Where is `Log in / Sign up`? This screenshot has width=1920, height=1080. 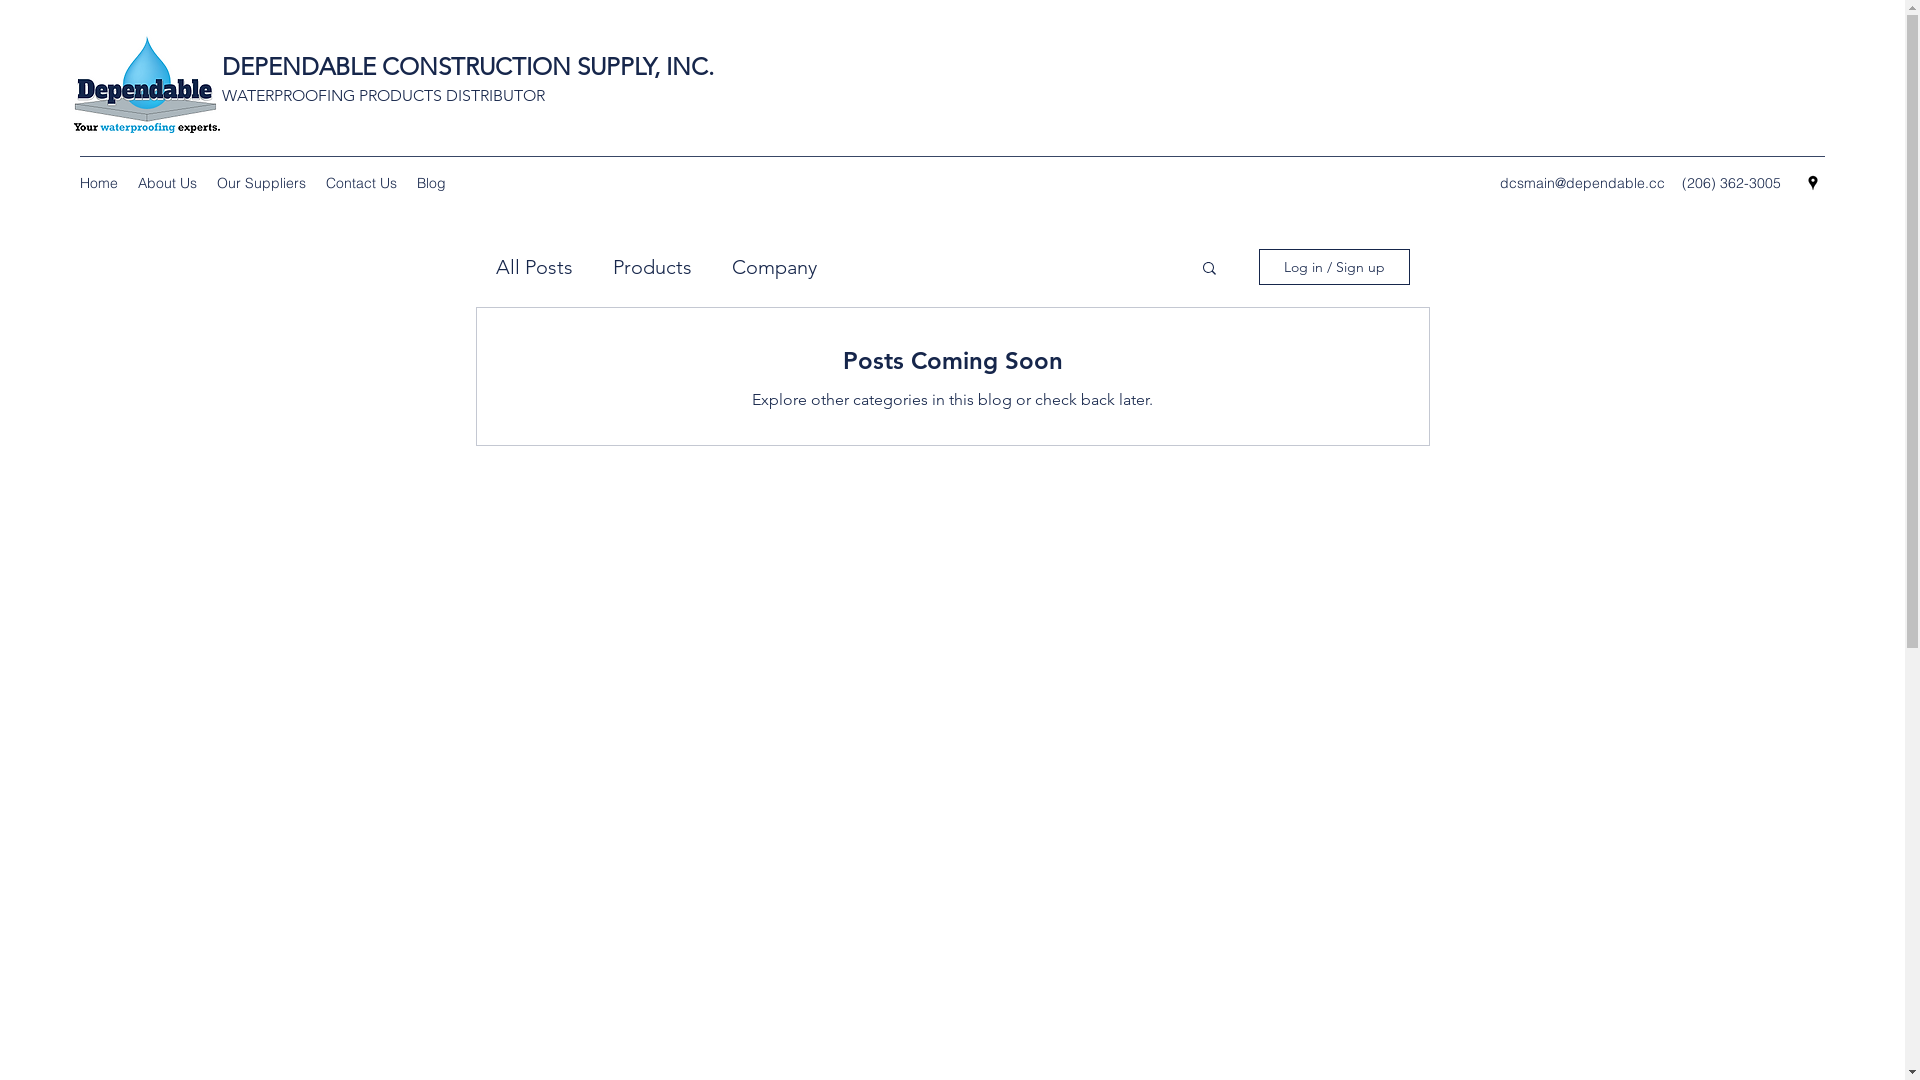
Log in / Sign up is located at coordinates (1334, 267).